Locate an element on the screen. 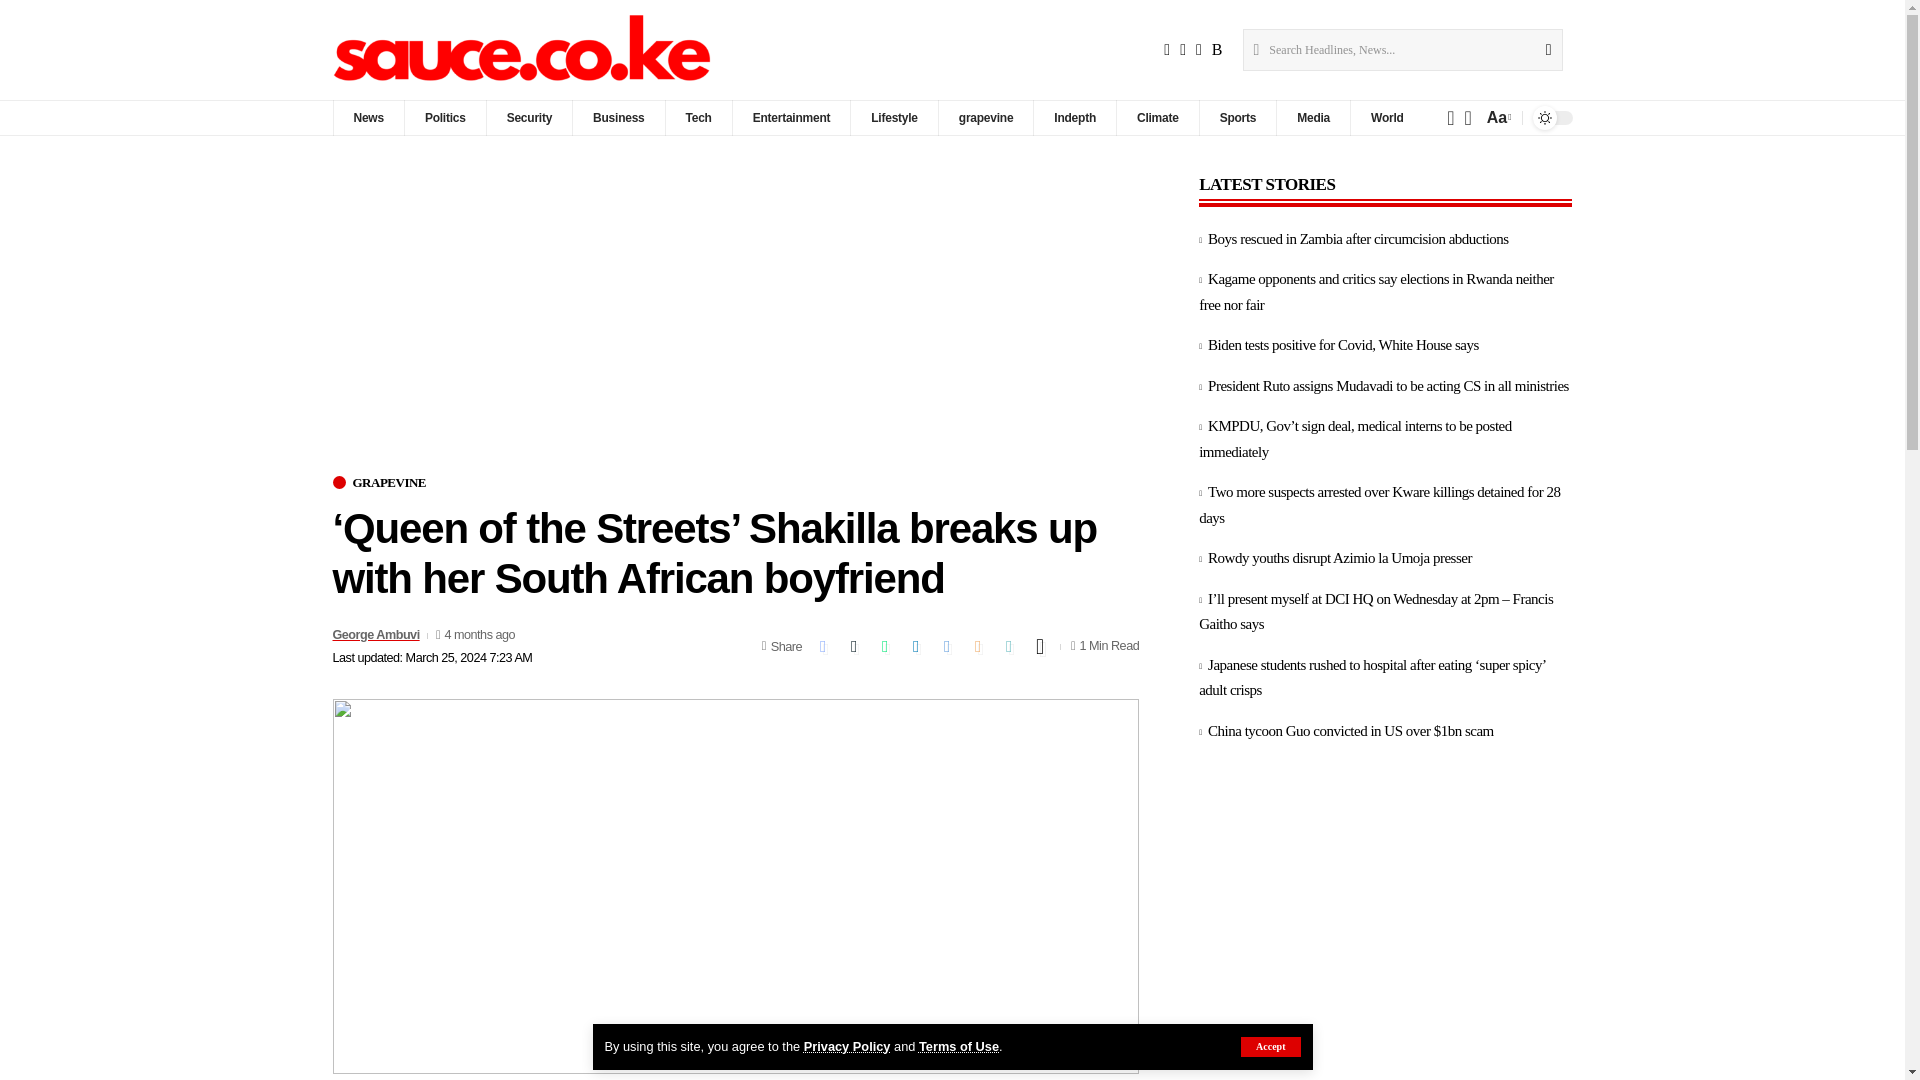 The image size is (1920, 1080). Security is located at coordinates (528, 118).